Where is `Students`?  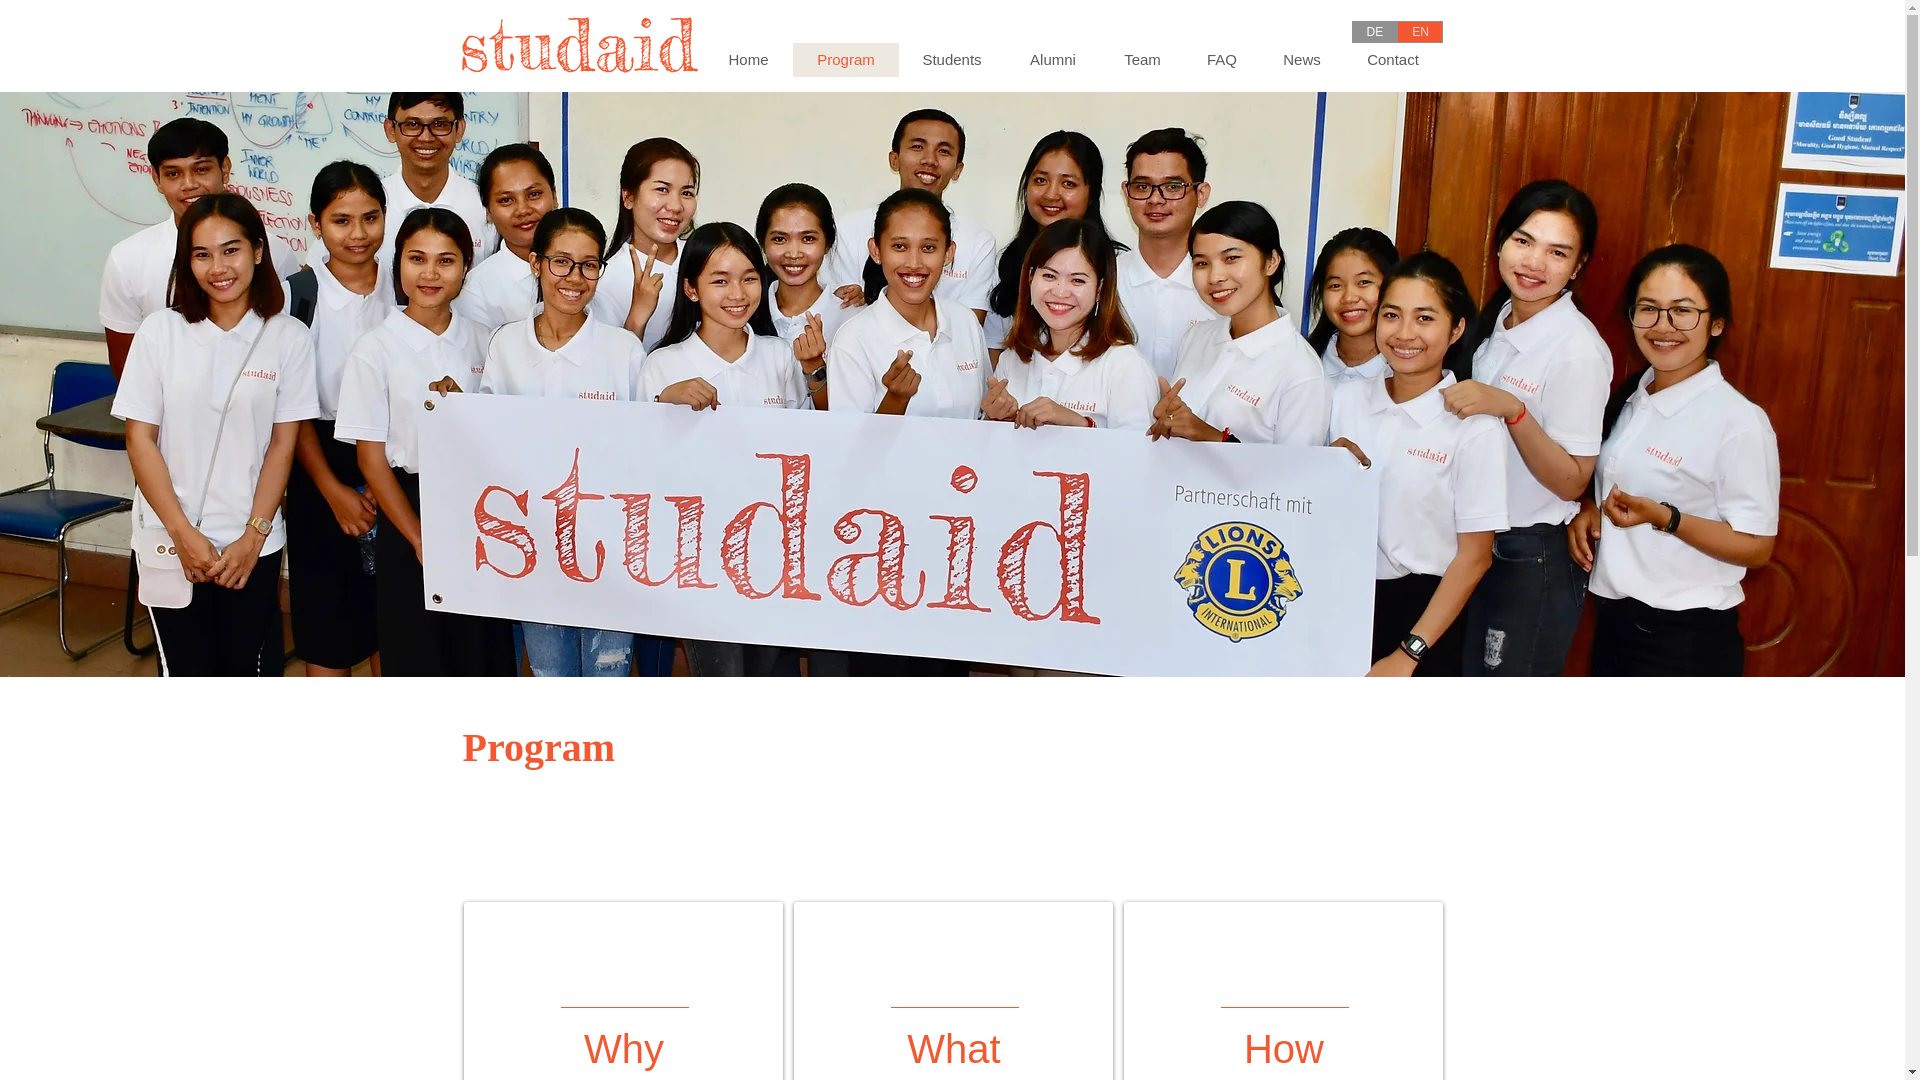 Students is located at coordinates (951, 60).